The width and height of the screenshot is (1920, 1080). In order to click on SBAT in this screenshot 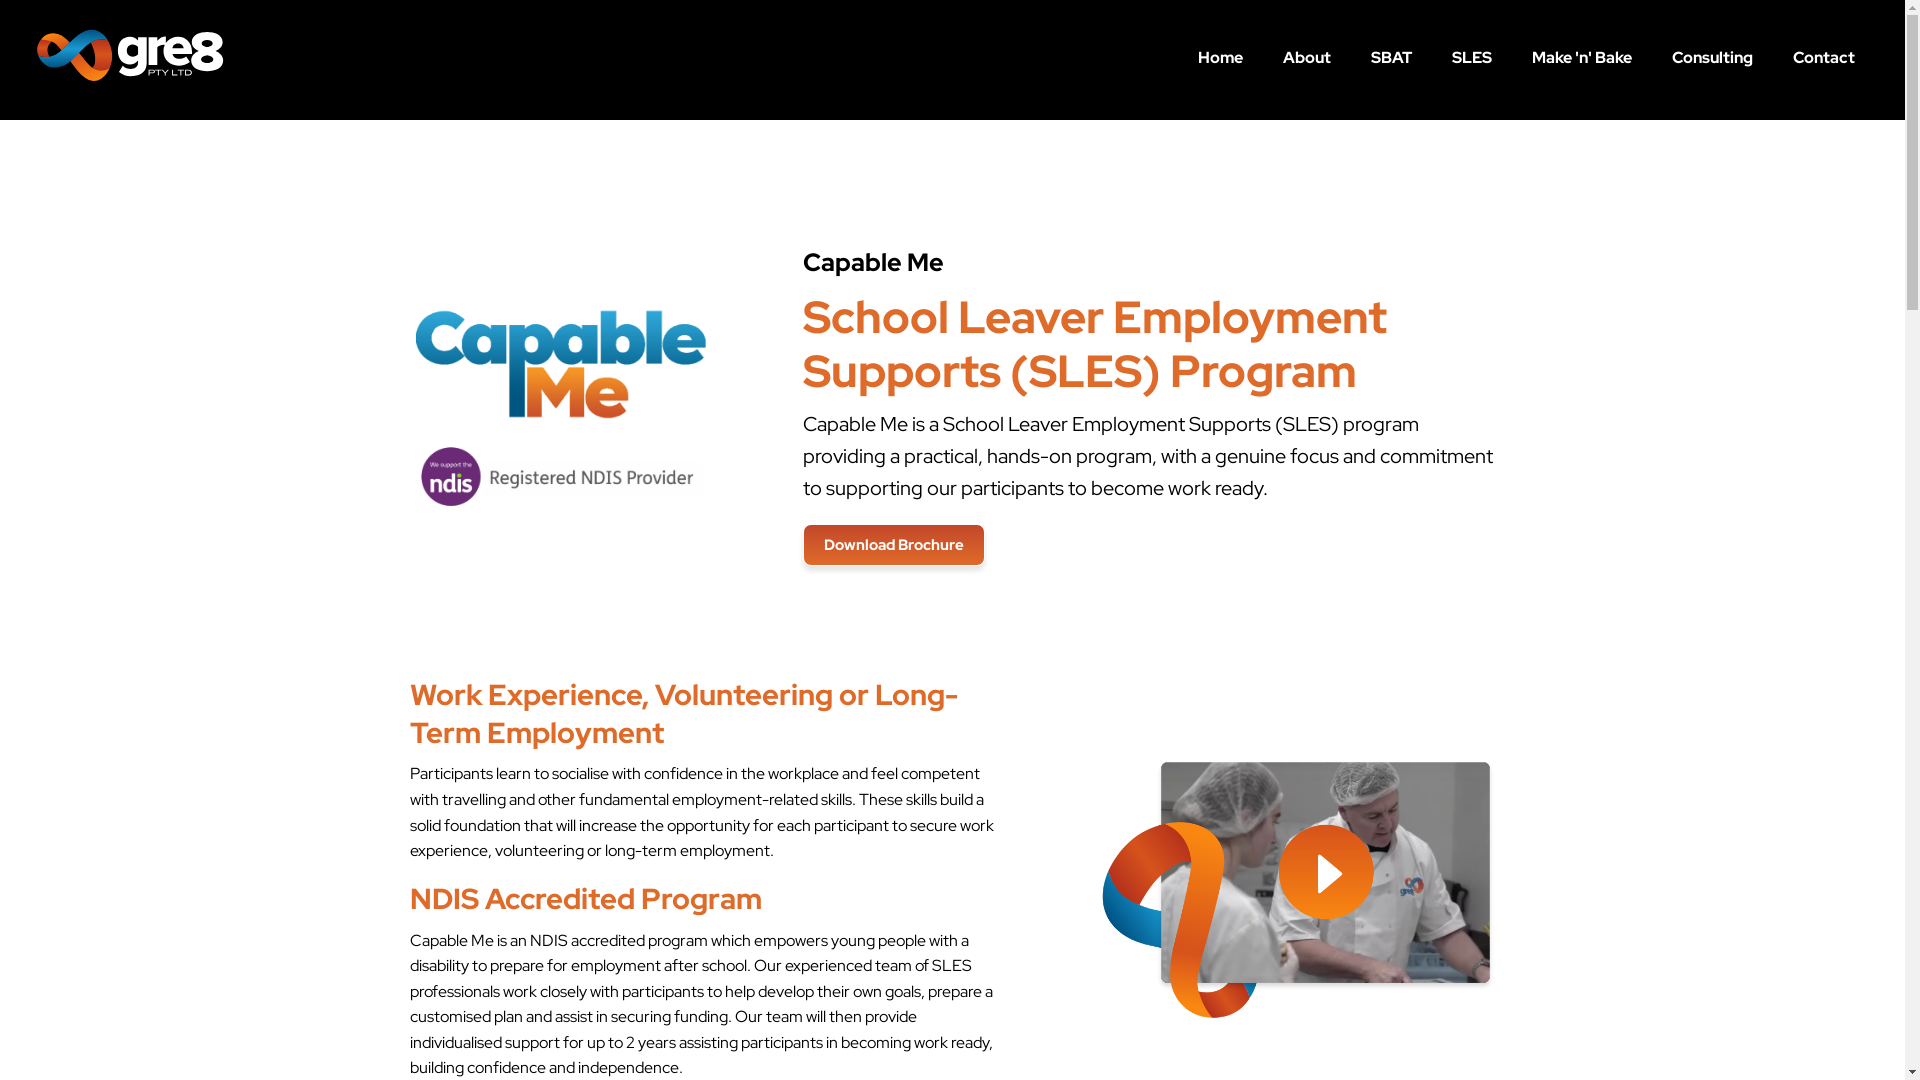, I will do `click(1392, 58)`.